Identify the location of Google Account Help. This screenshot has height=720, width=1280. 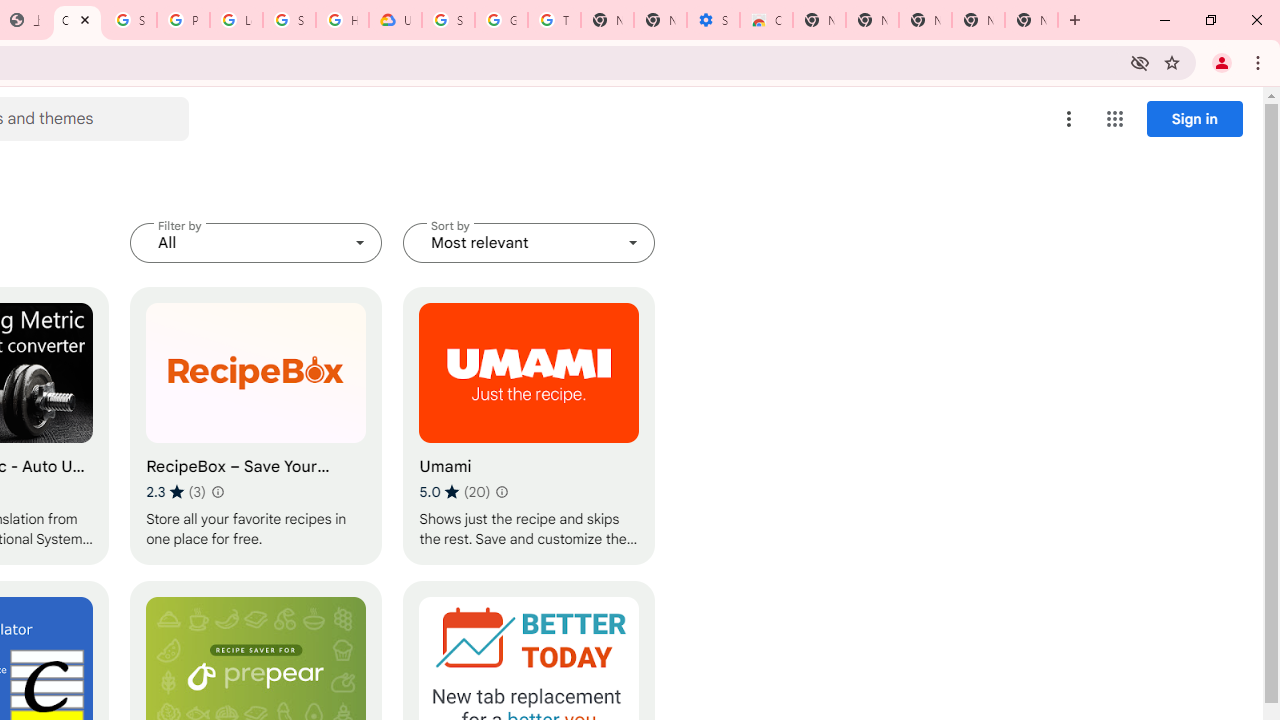
(501, 20).